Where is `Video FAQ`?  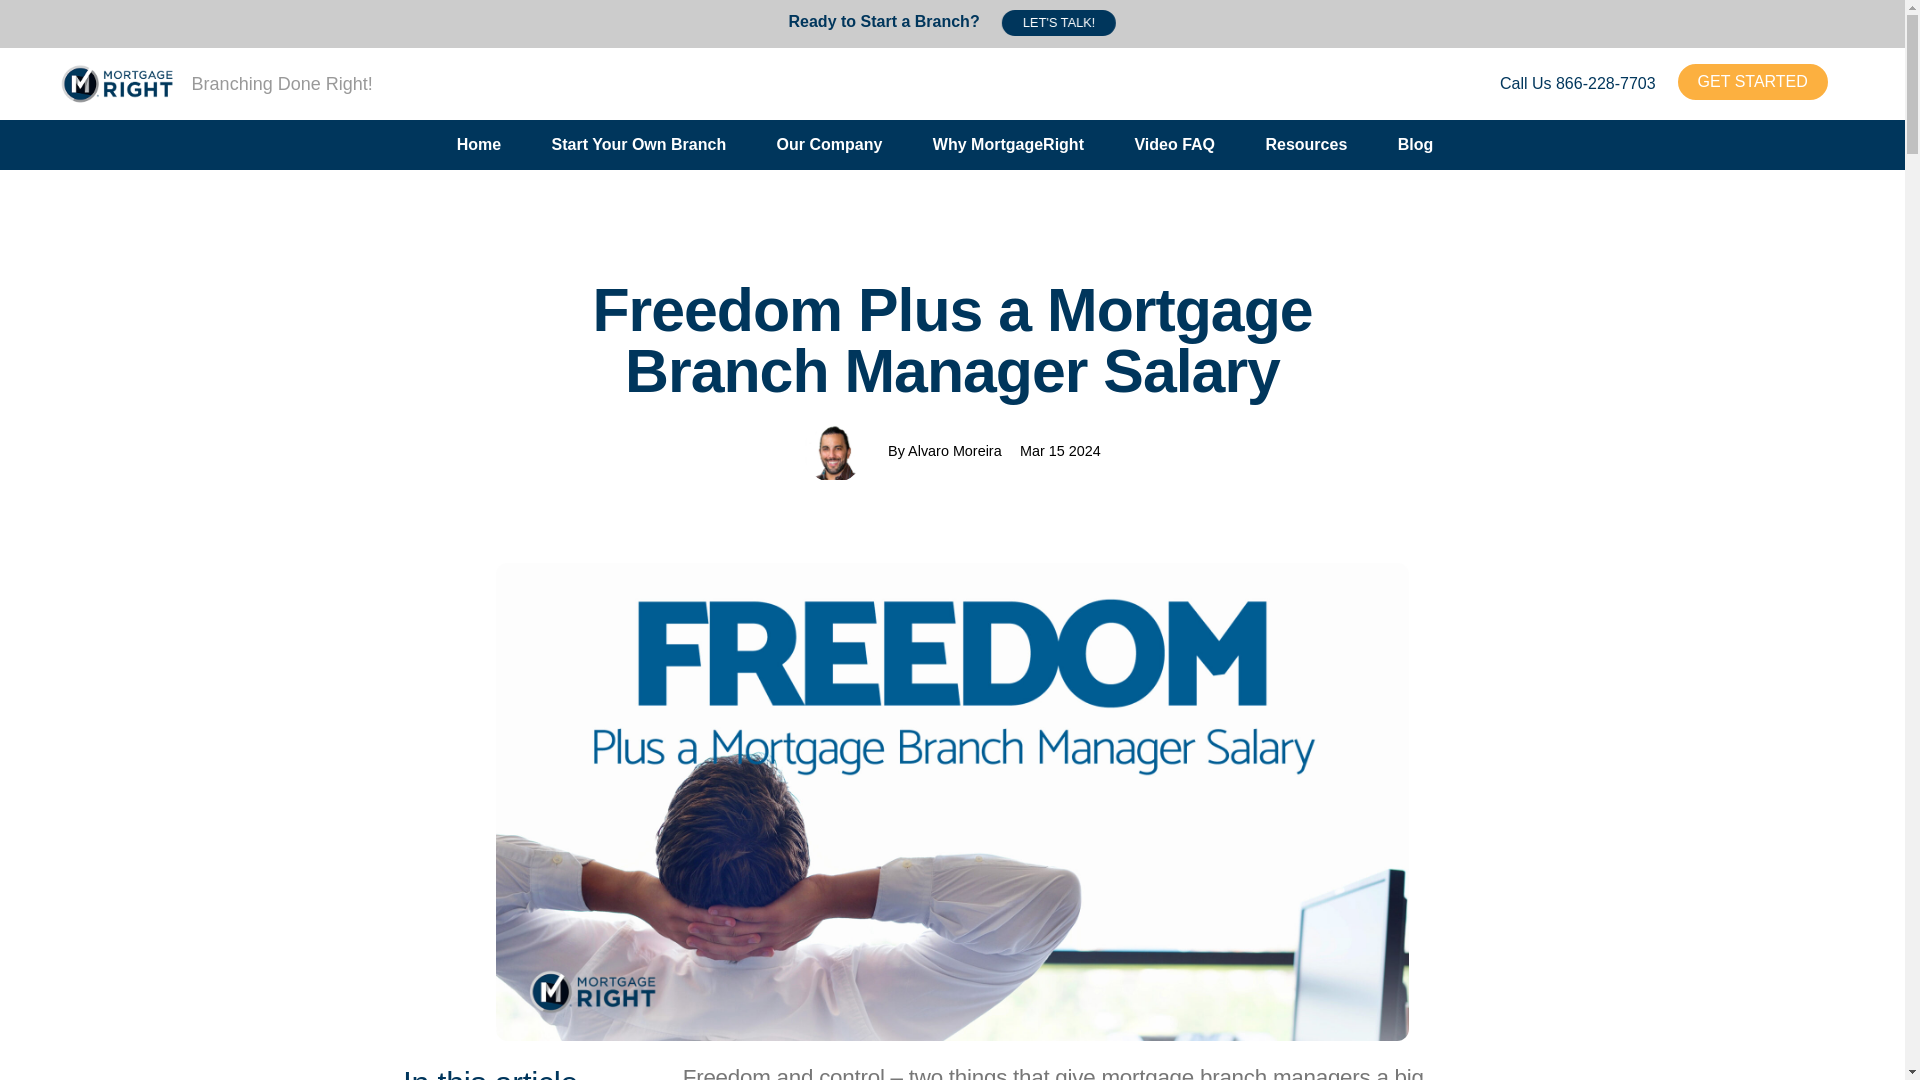
Video FAQ is located at coordinates (1174, 146).